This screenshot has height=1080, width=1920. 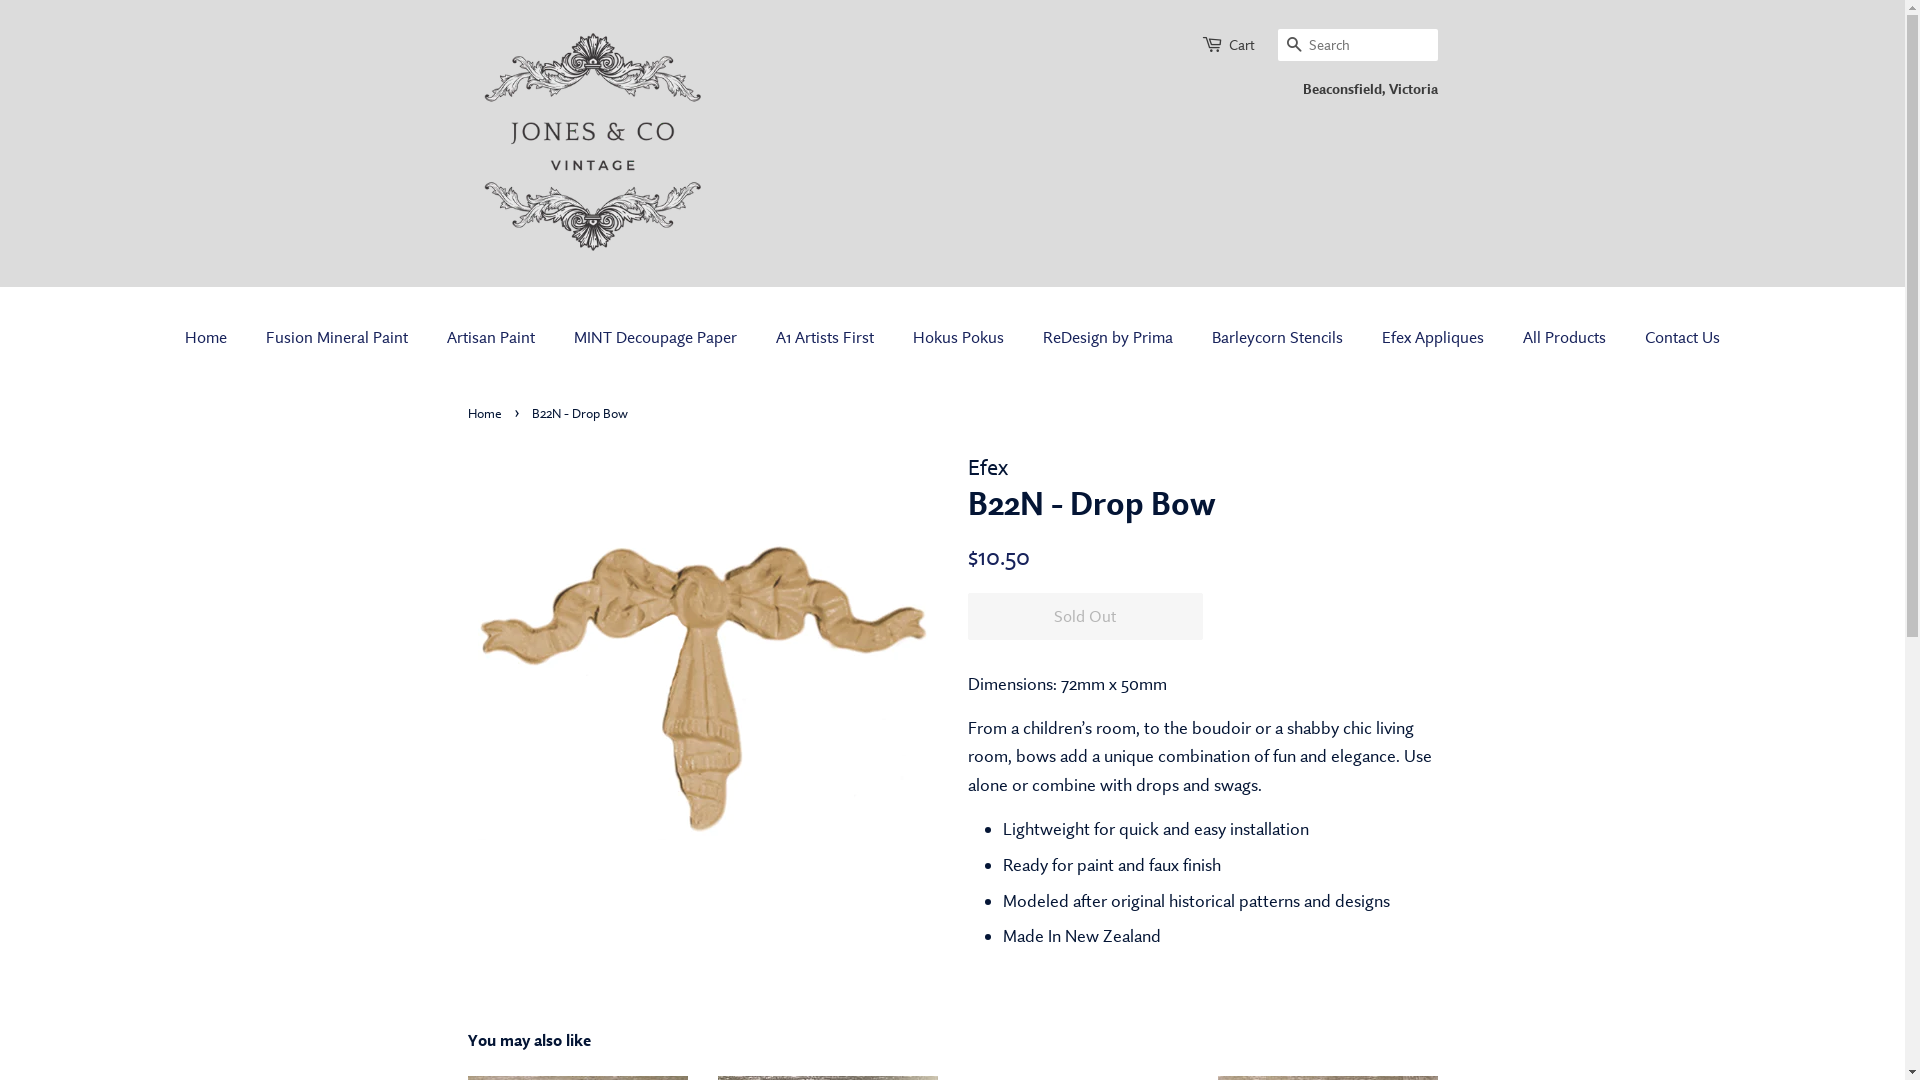 I want to click on Artisan Paint, so click(x=494, y=338).